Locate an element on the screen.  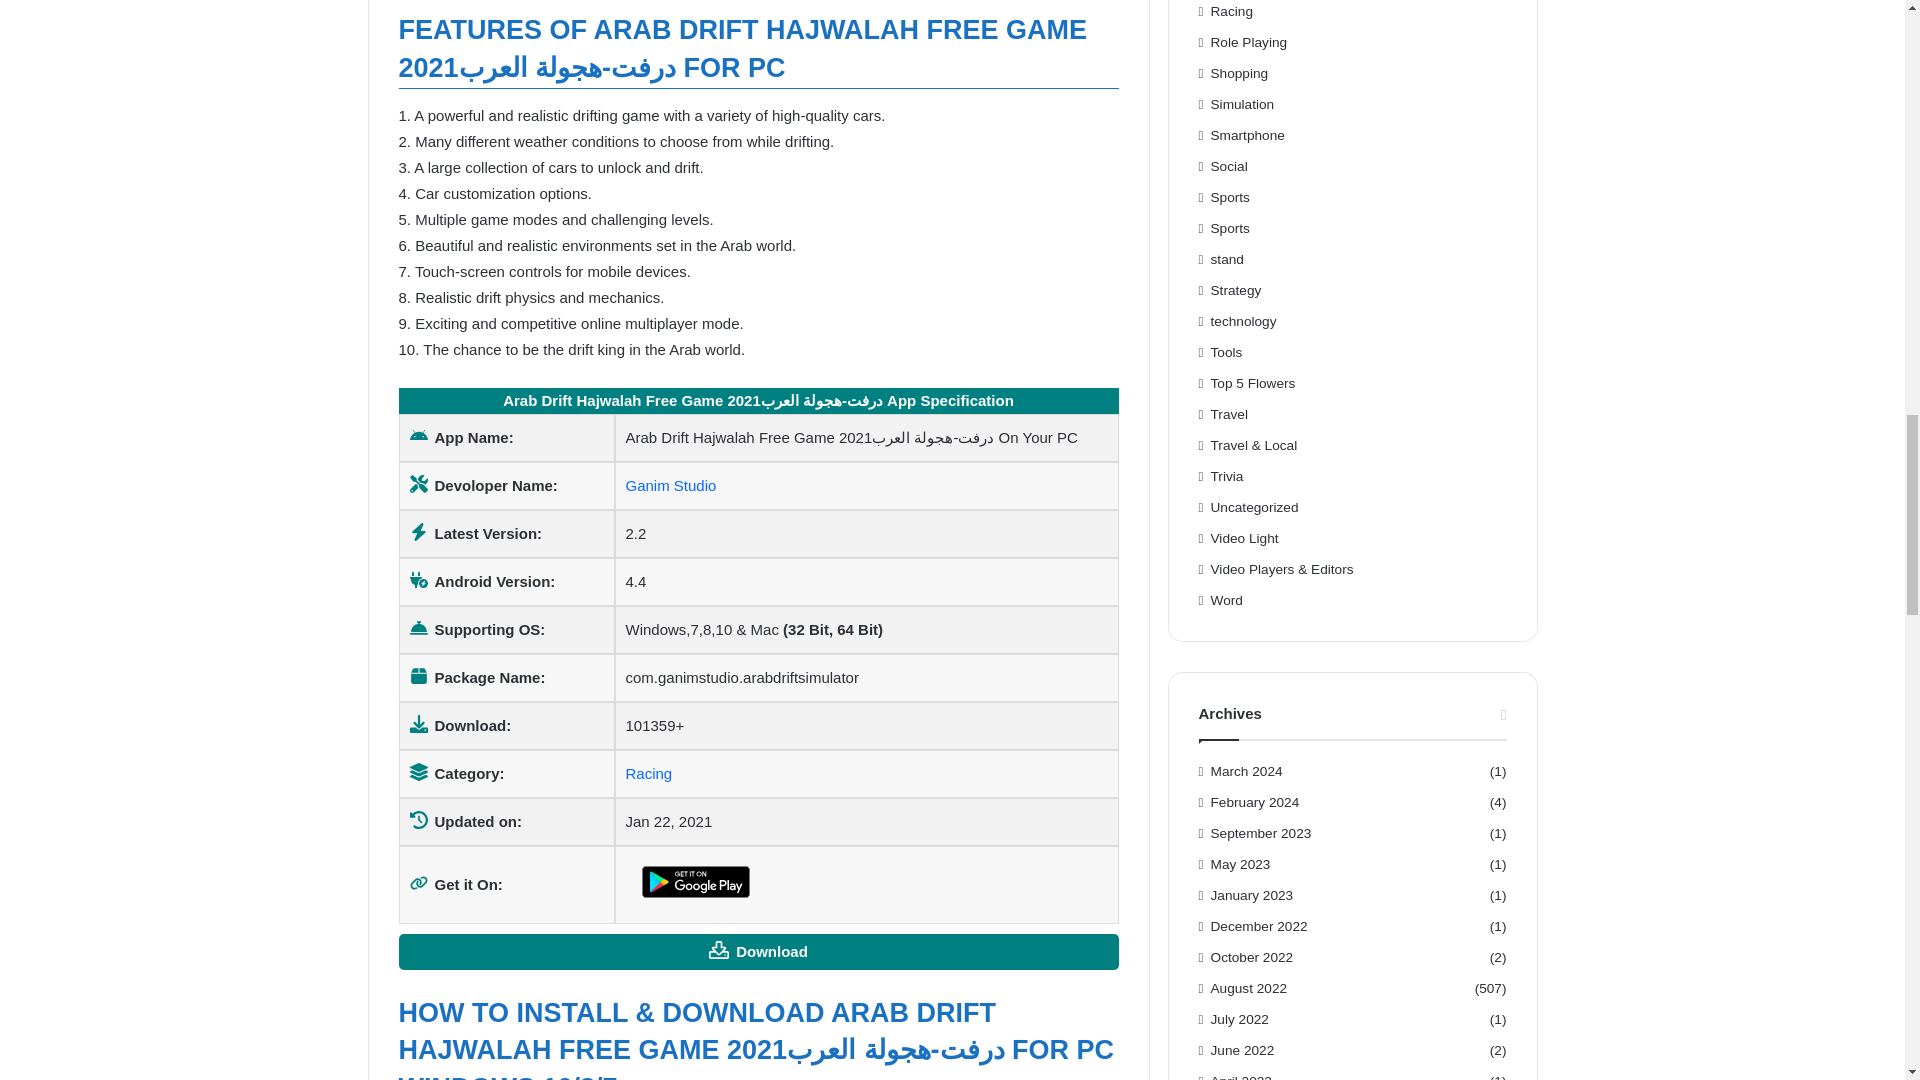
Racing is located at coordinates (649, 772).